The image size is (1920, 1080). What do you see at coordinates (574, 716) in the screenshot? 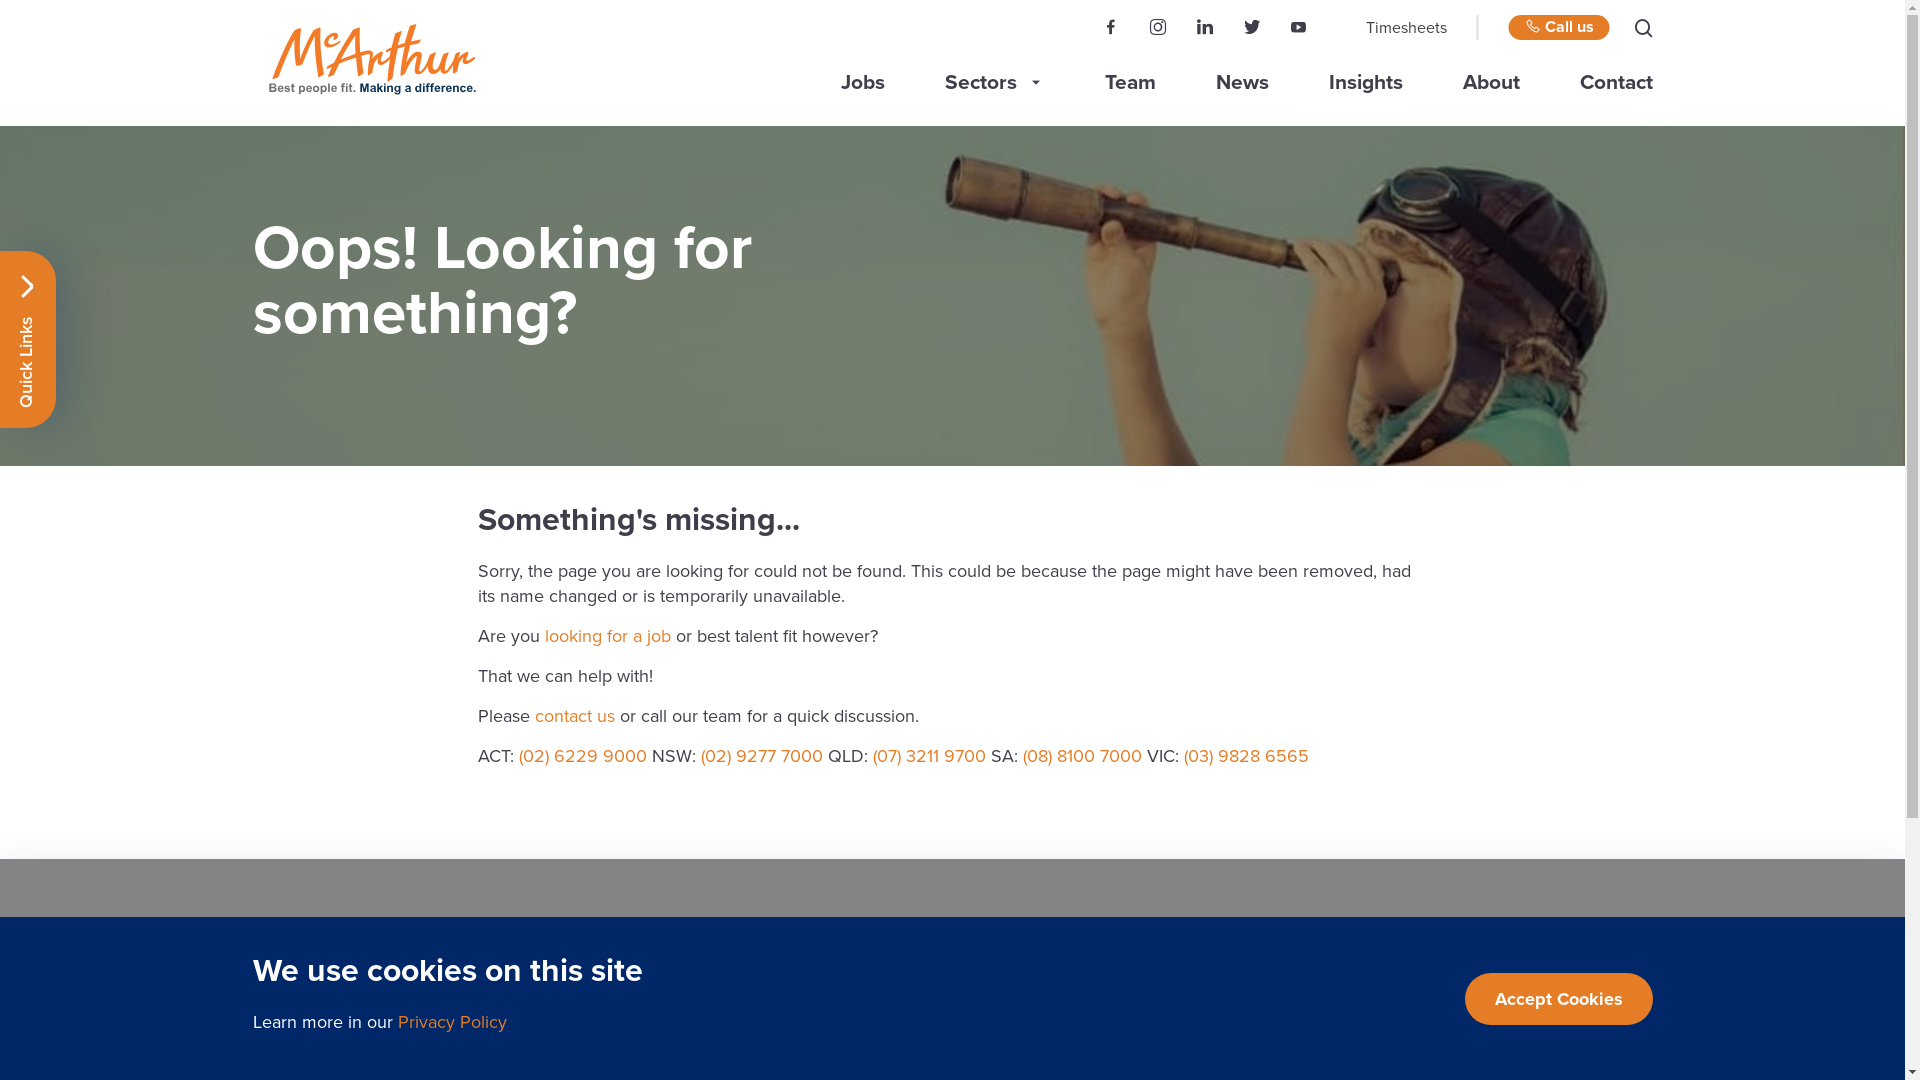
I see `contact us` at bounding box center [574, 716].